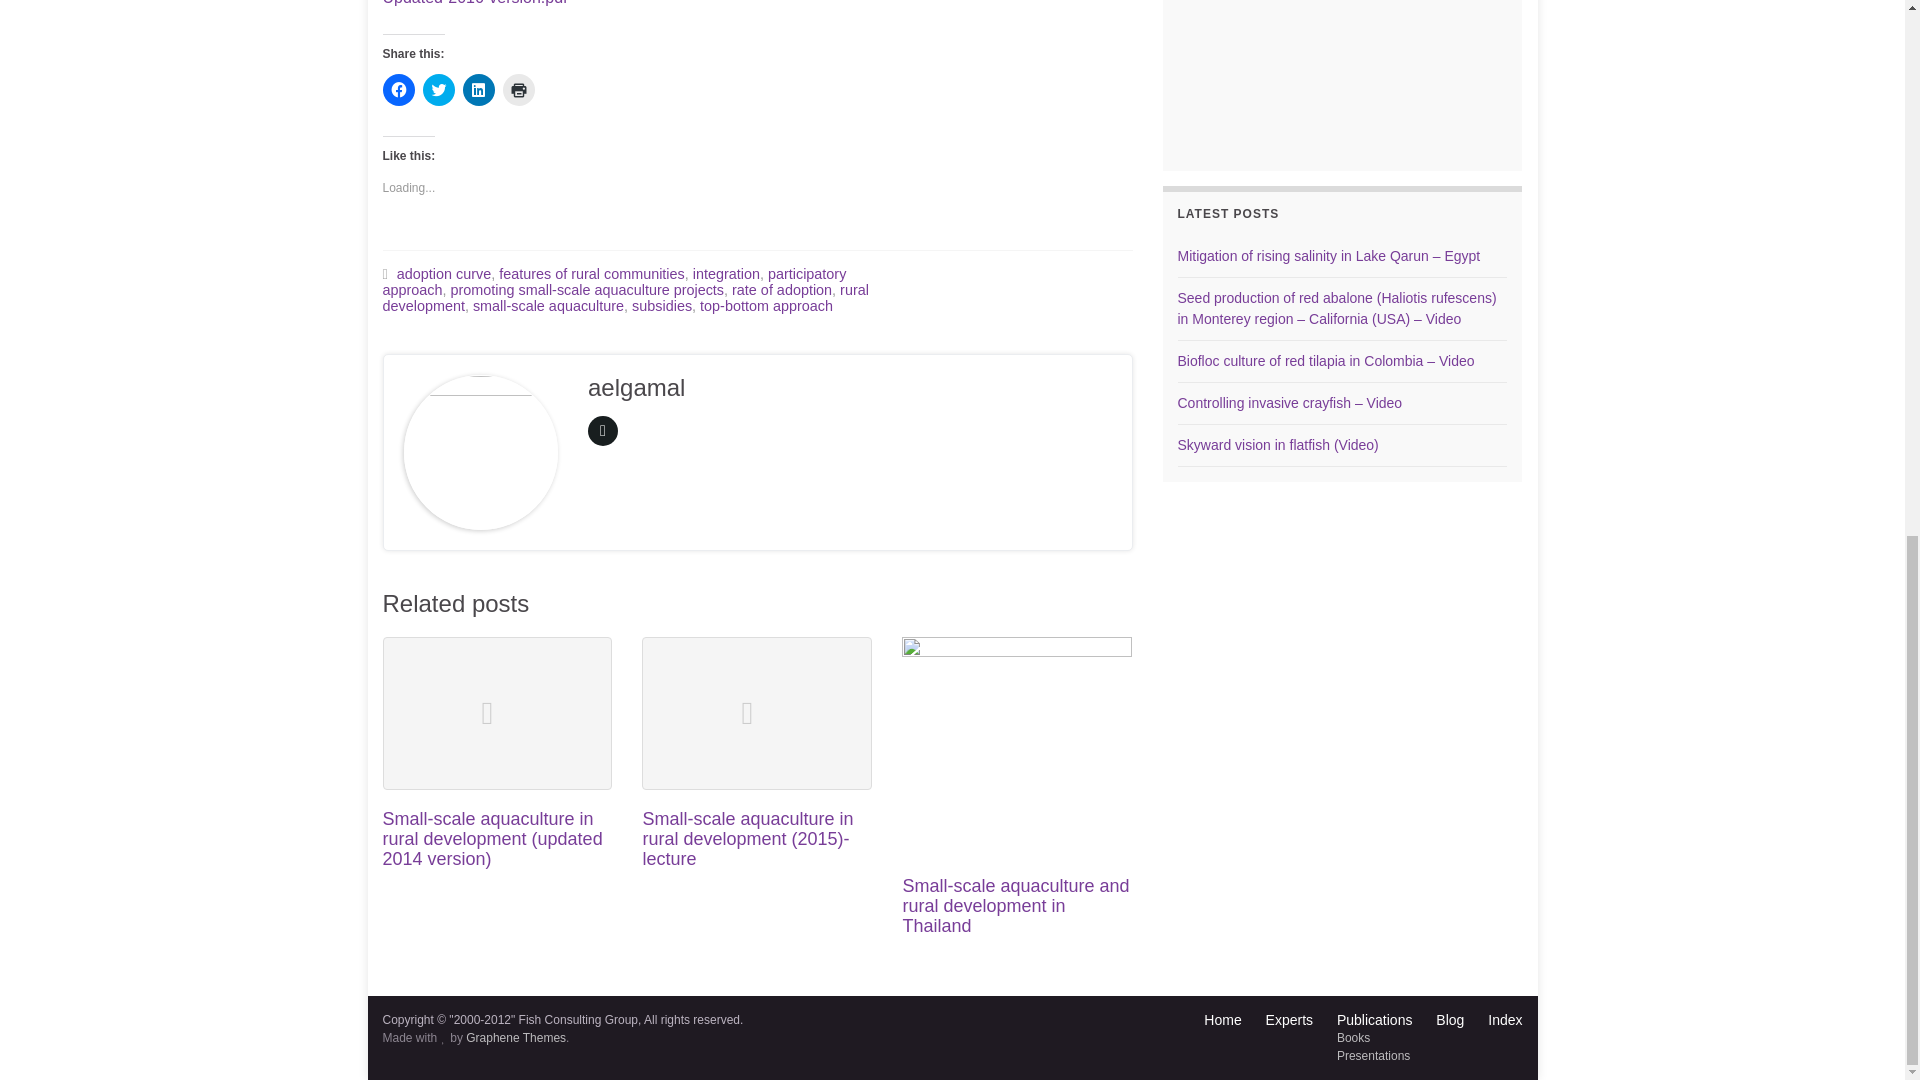 The height and width of the screenshot is (1080, 1920). What do you see at coordinates (438, 90) in the screenshot?
I see `Click to share on Twitter` at bounding box center [438, 90].